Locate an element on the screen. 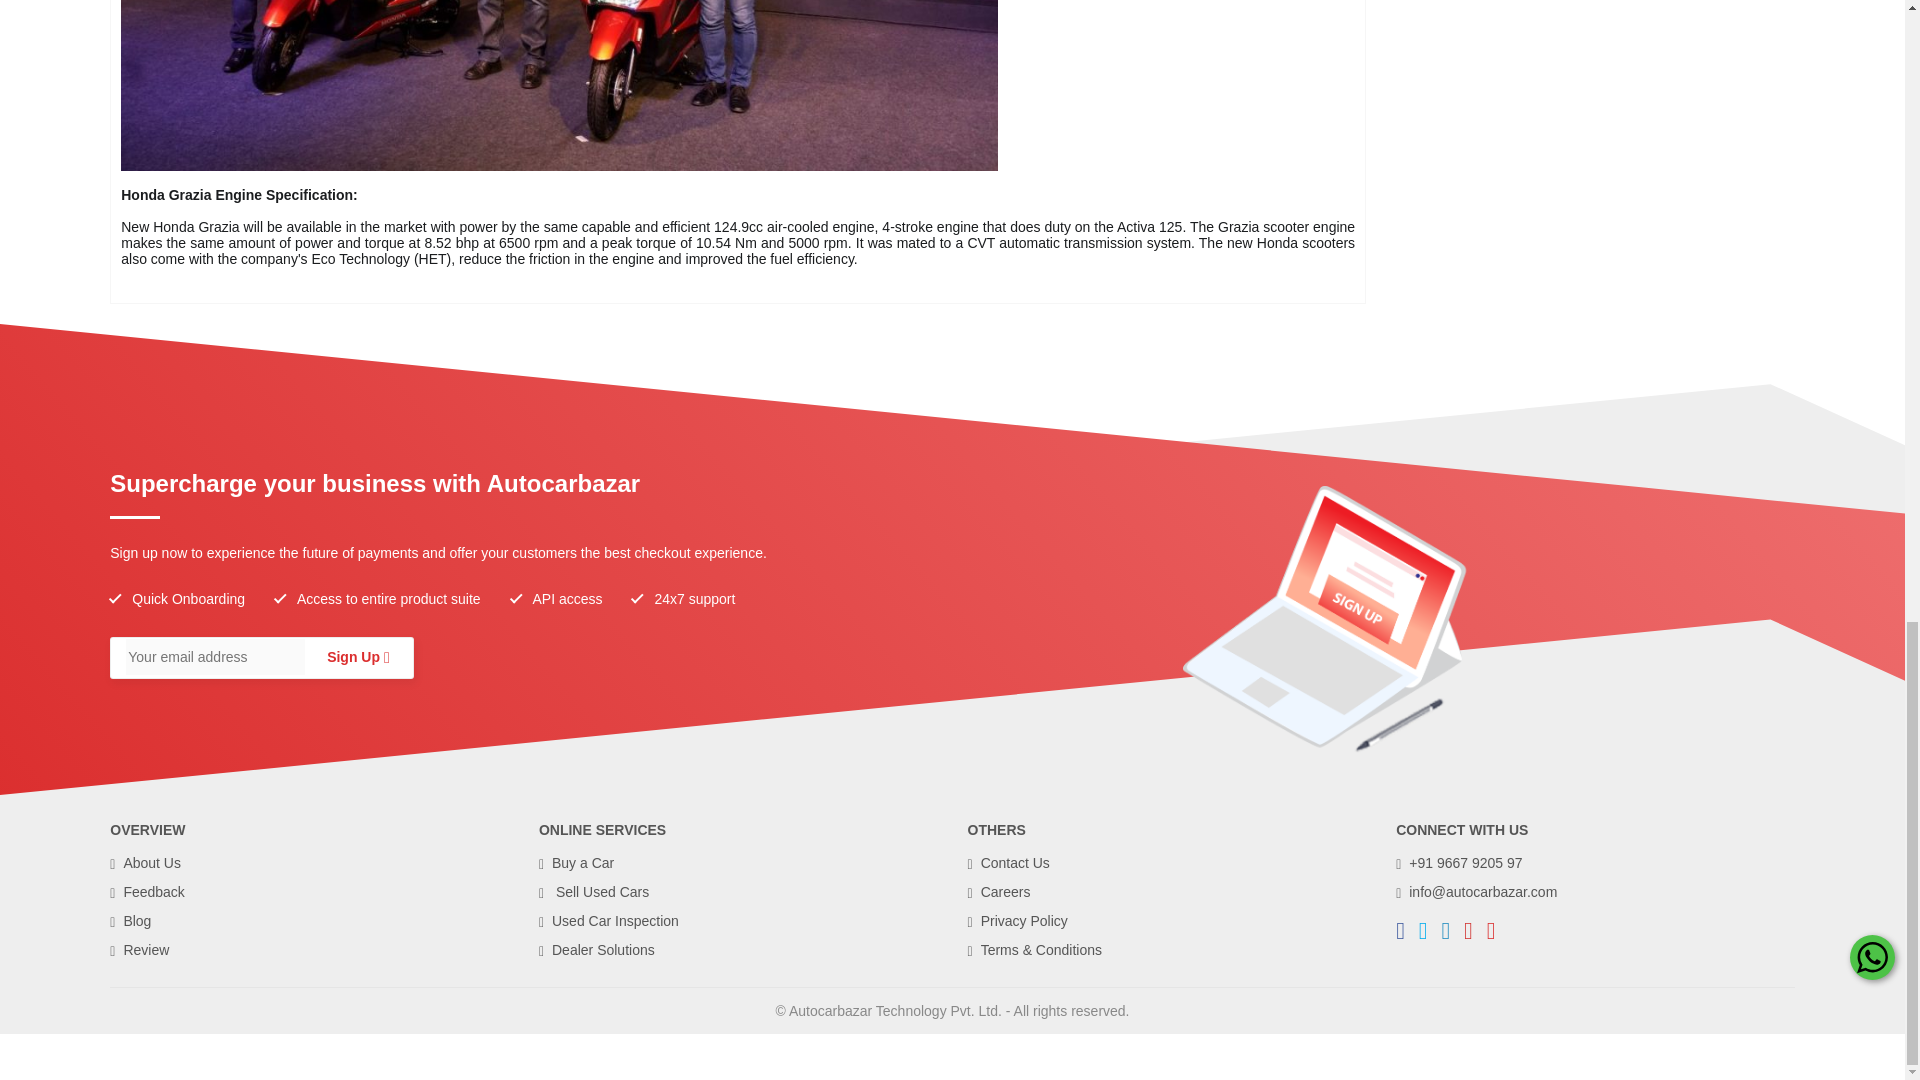  Careers is located at coordinates (999, 892).